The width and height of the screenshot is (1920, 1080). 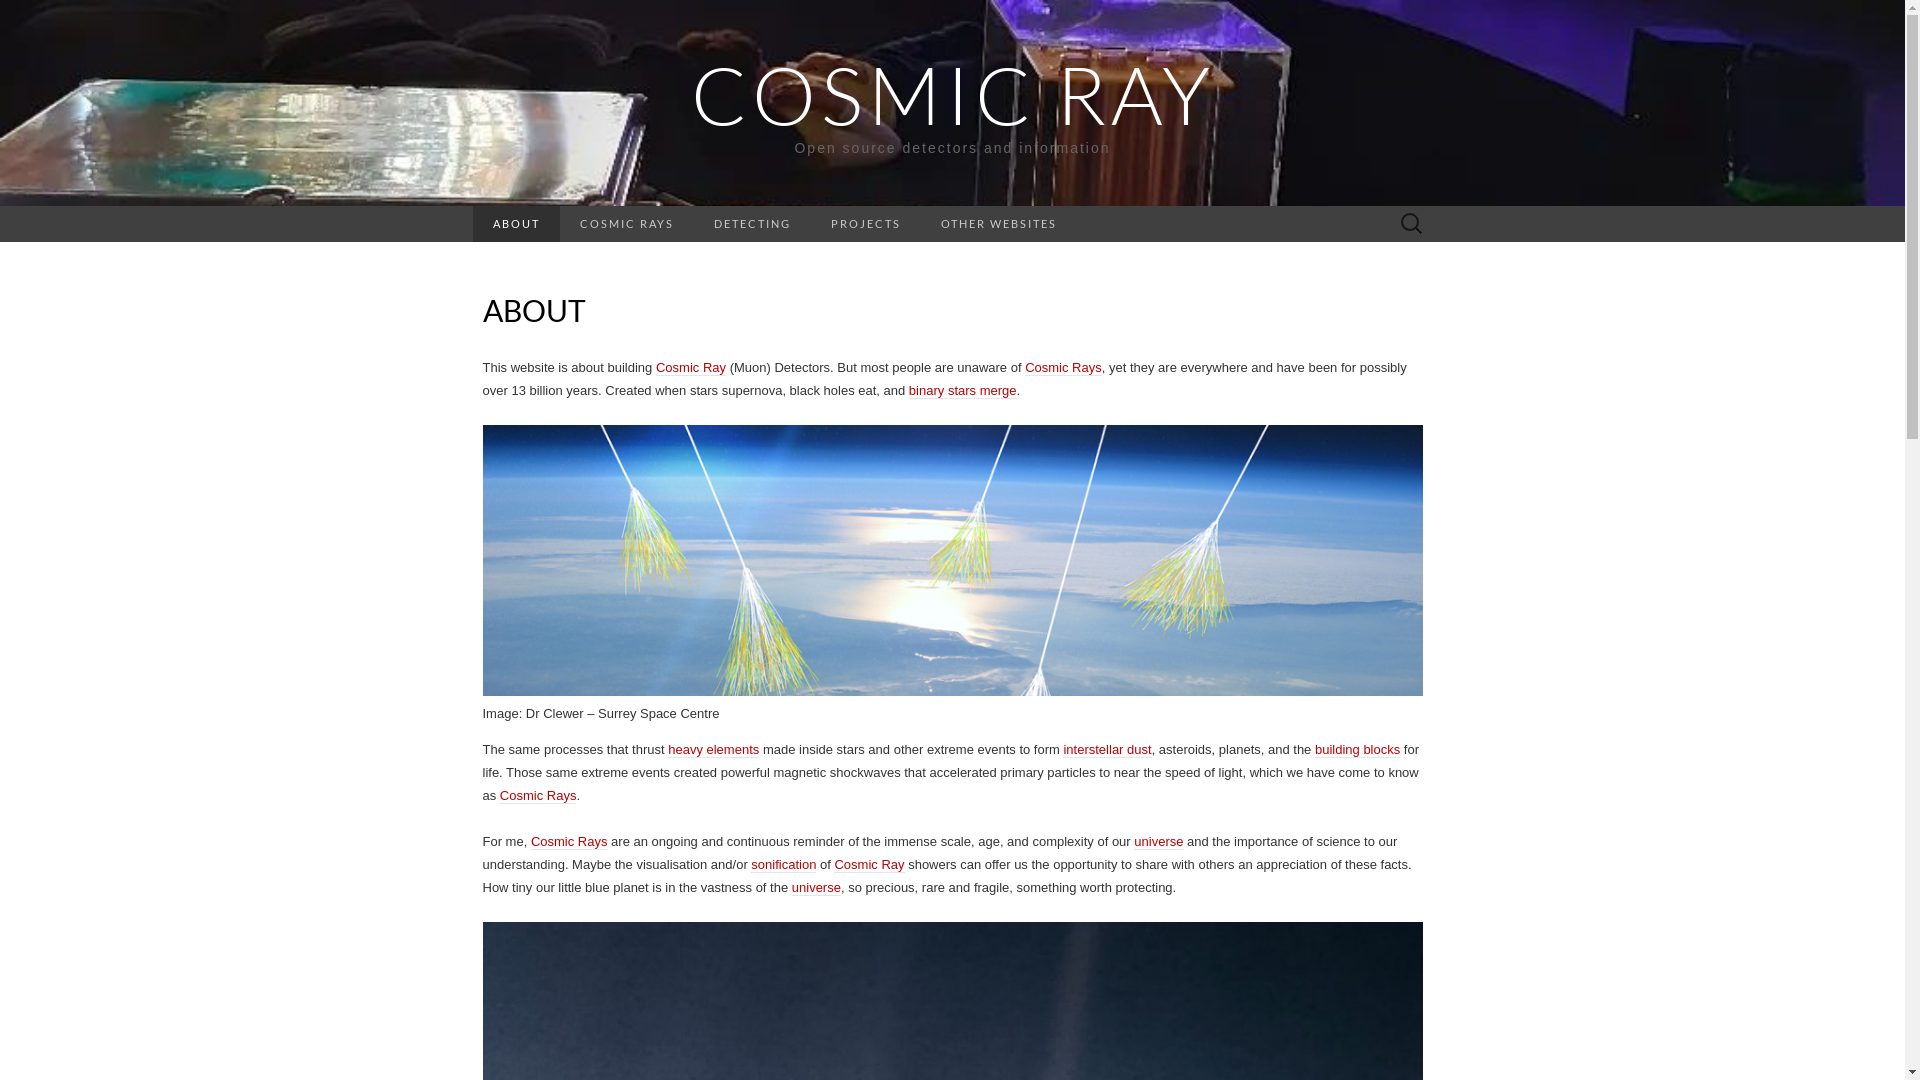 What do you see at coordinates (784, 865) in the screenshot?
I see `sonification` at bounding box center [784, 865].